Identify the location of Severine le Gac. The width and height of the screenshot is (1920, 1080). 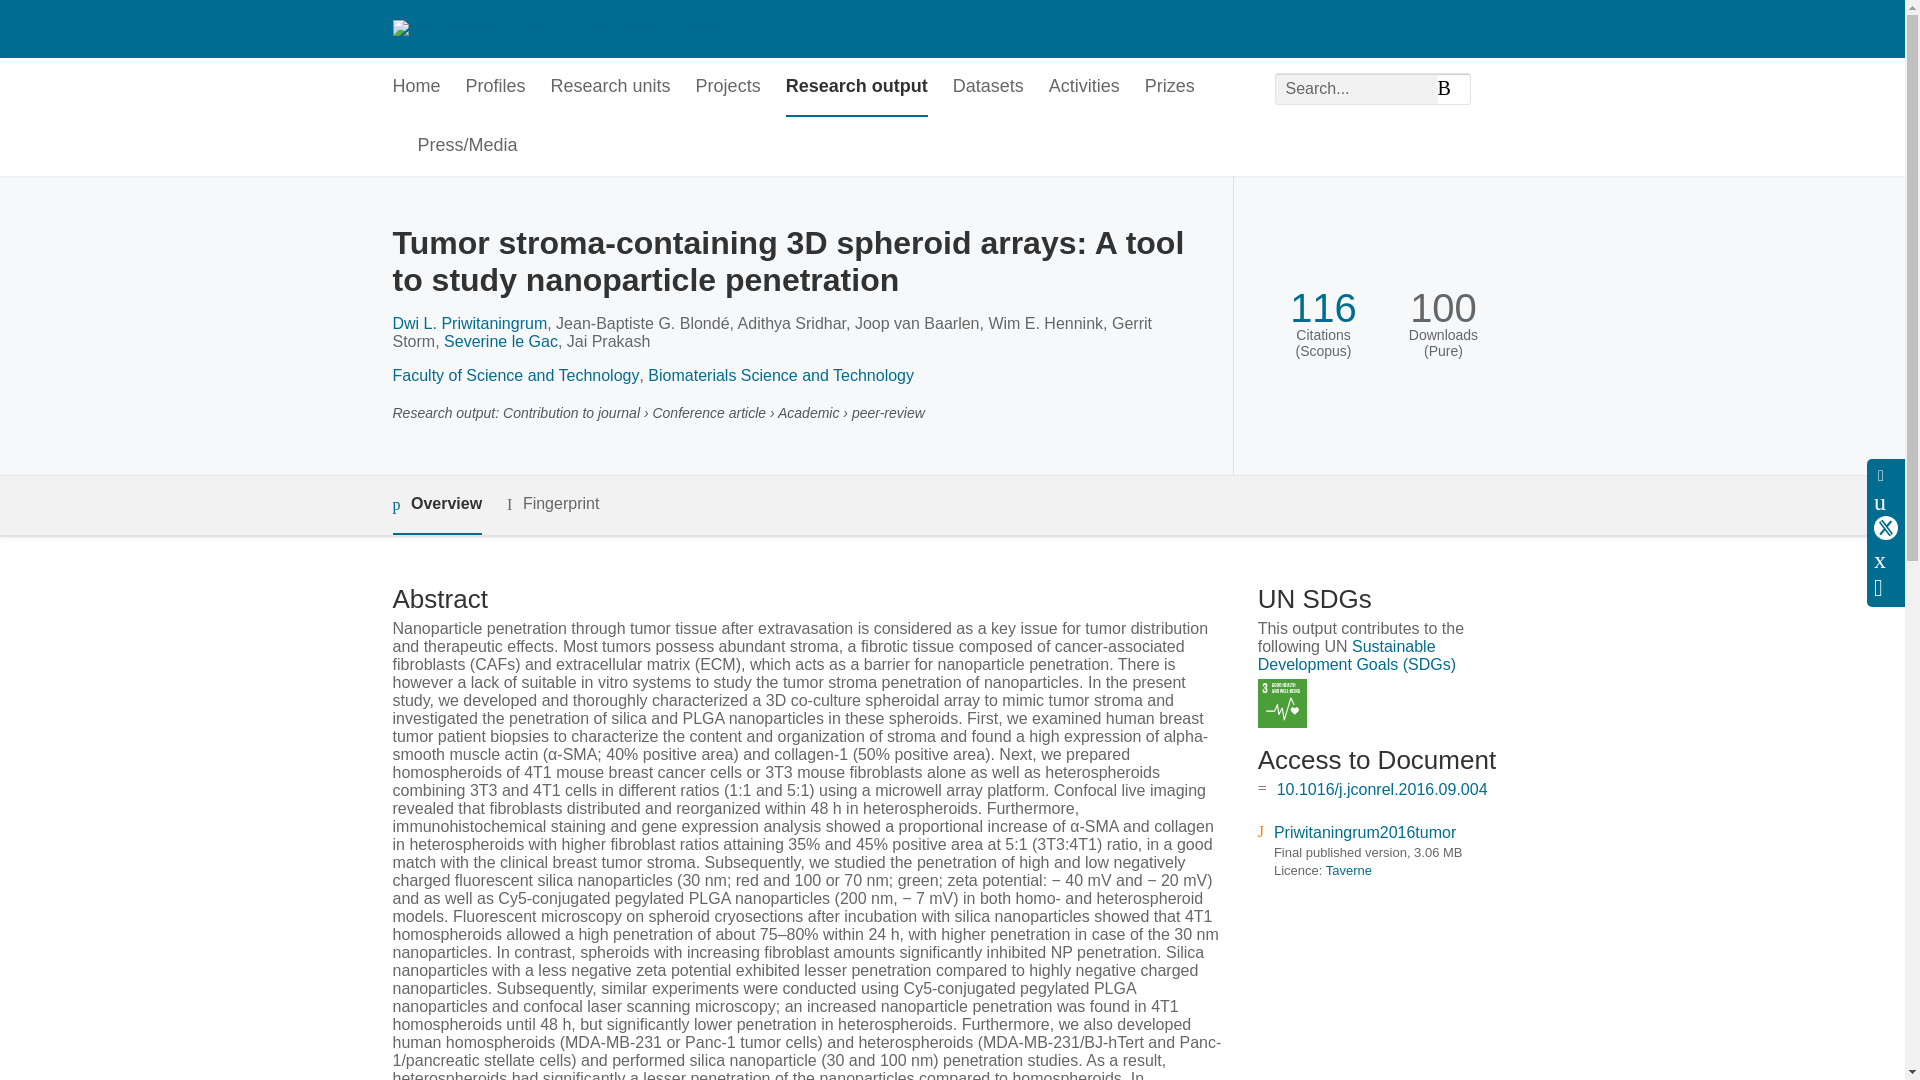
(500, 340).